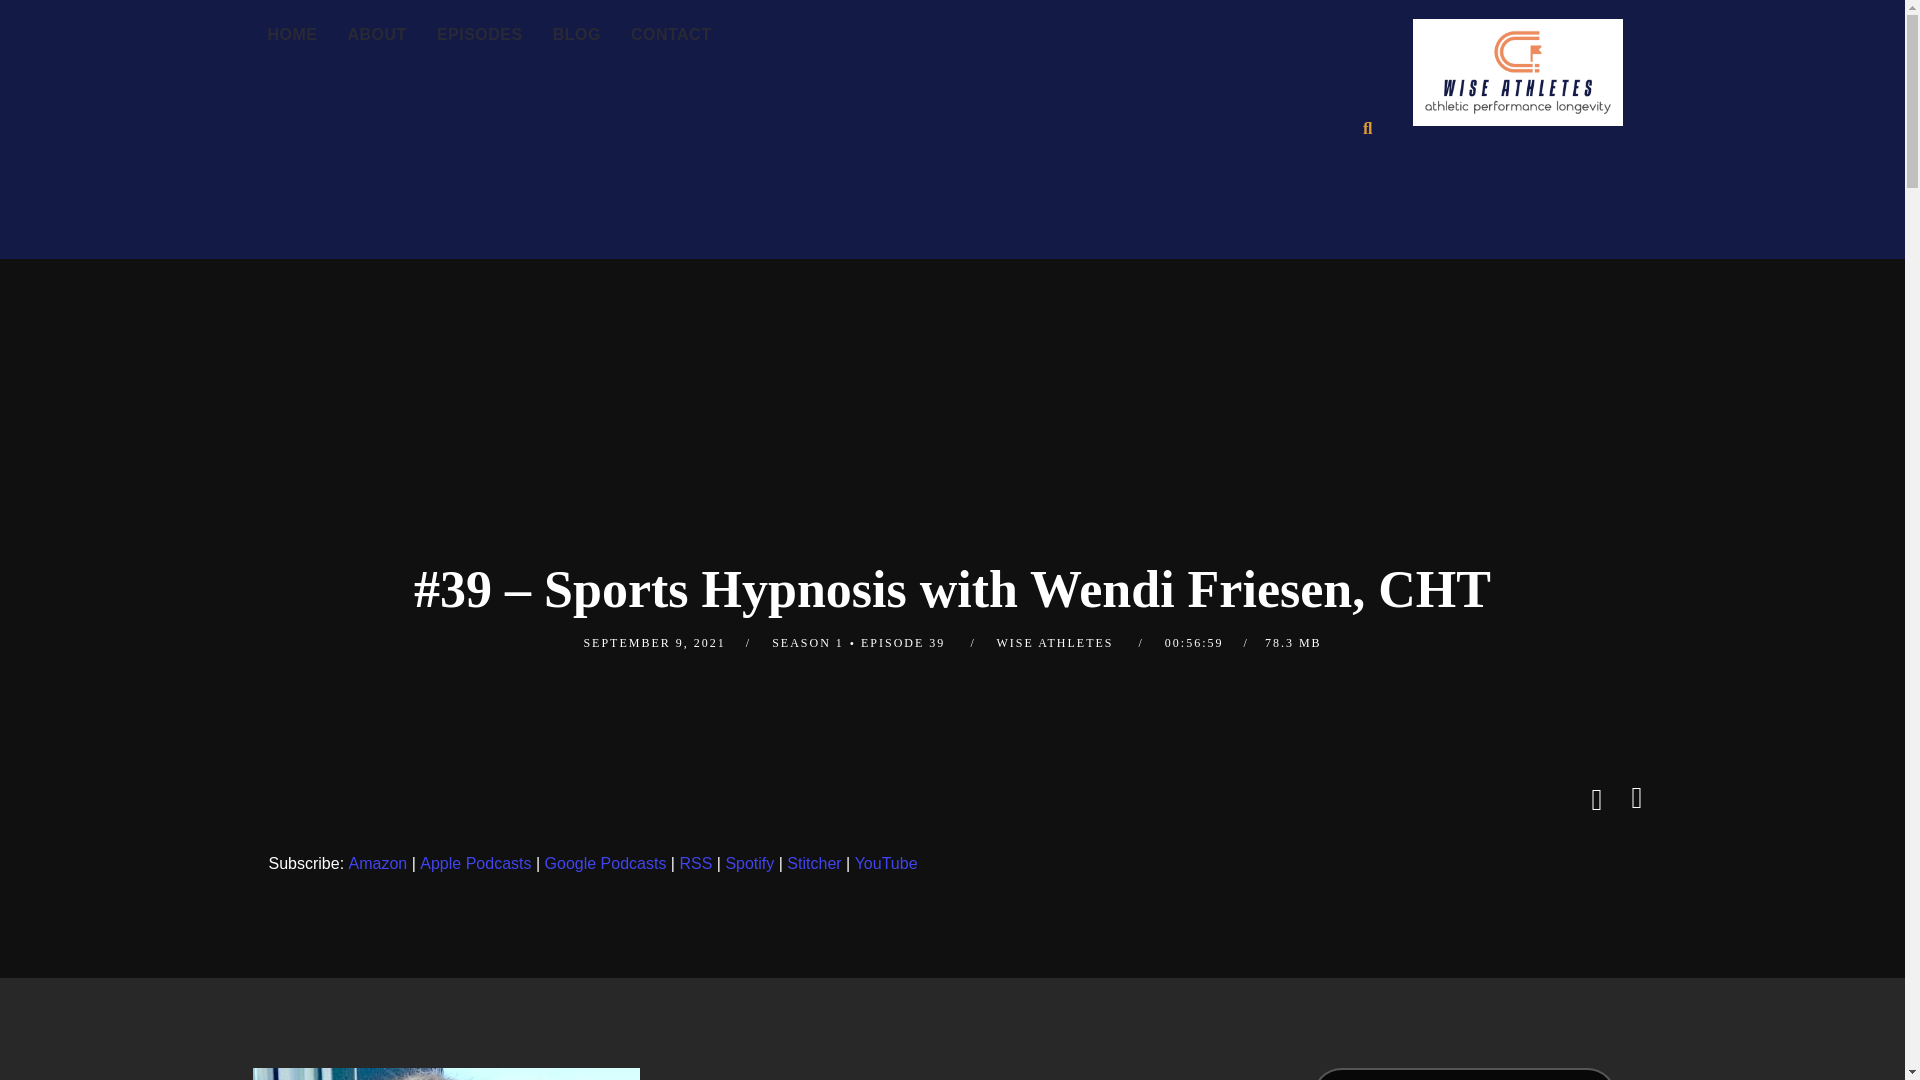 The width and height of the screenshot is (1920, 1080). What do you see at coordinates (814, 864) in the screenshot?
I see `Stitcher` at bounding box center [814, 864].